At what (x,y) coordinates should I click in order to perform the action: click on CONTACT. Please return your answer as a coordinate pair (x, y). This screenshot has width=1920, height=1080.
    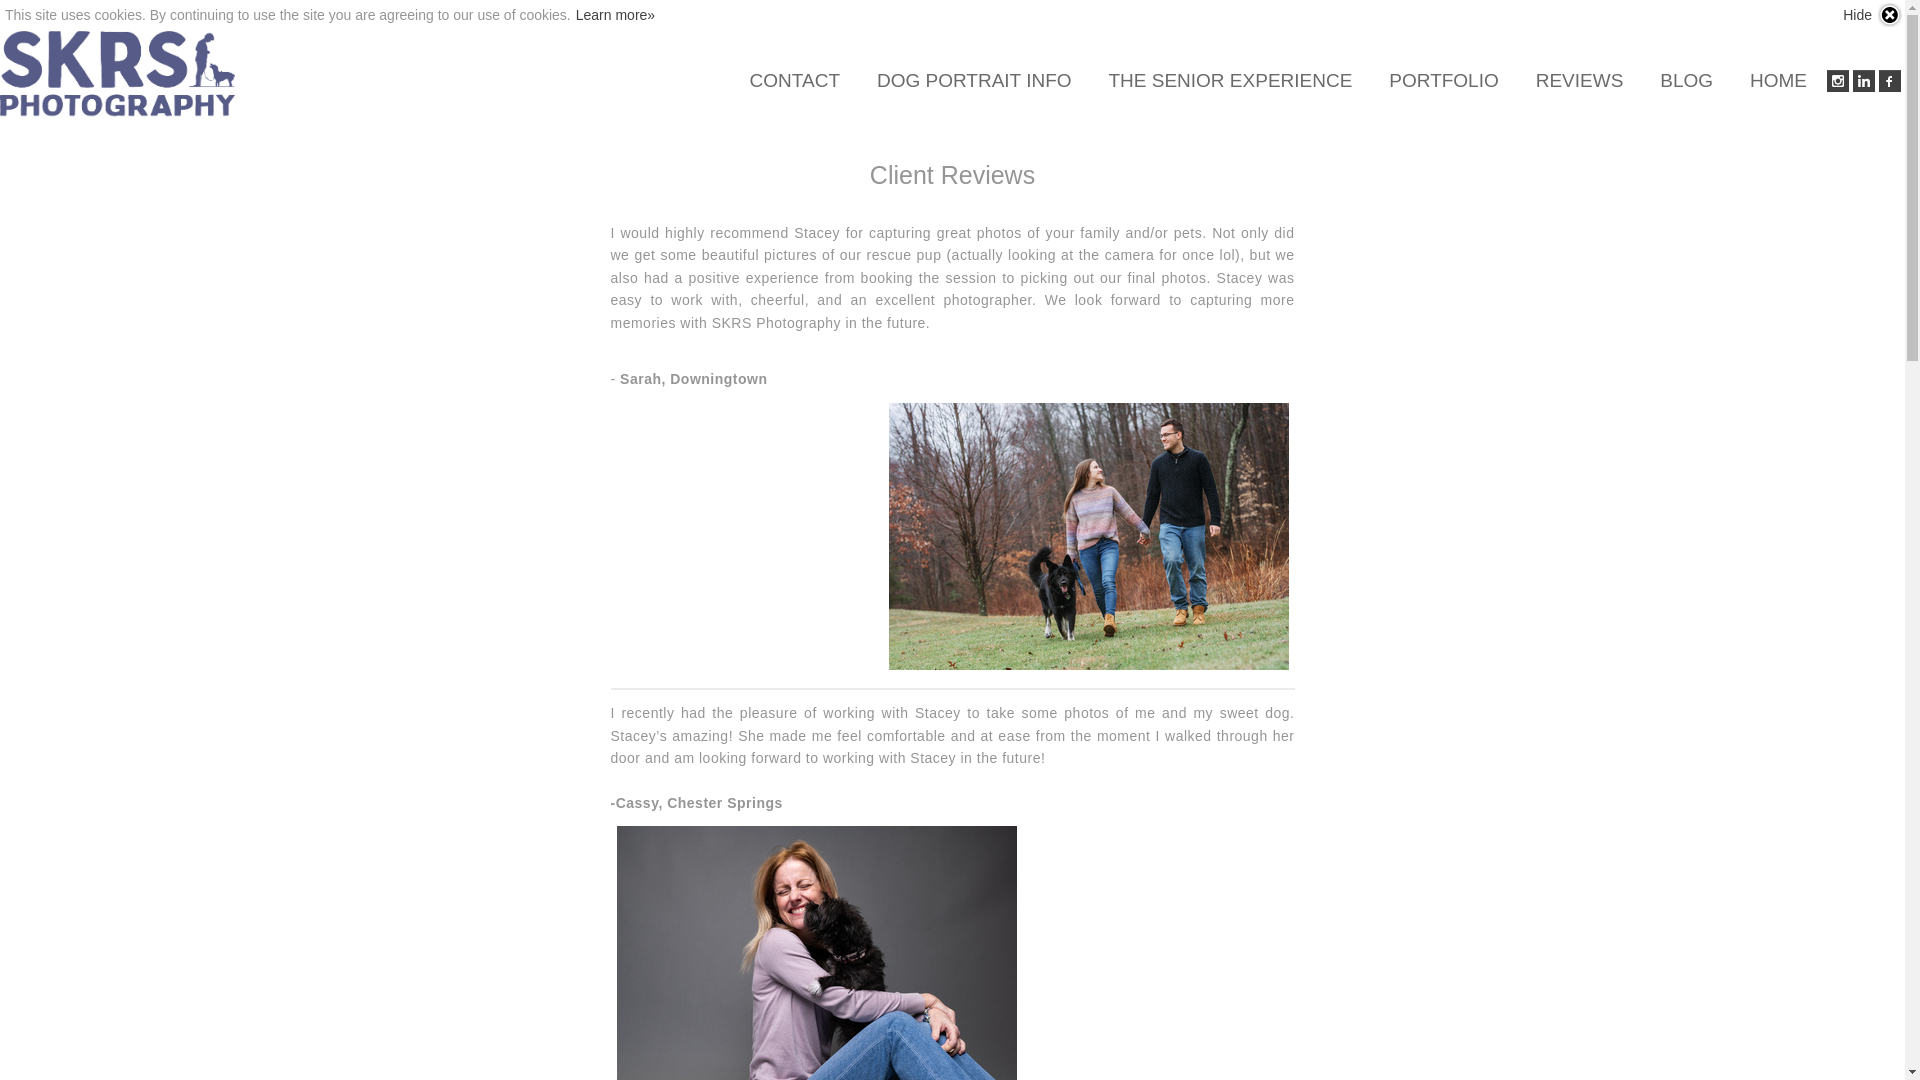
    Looking at the image, I should click on (794, 80).